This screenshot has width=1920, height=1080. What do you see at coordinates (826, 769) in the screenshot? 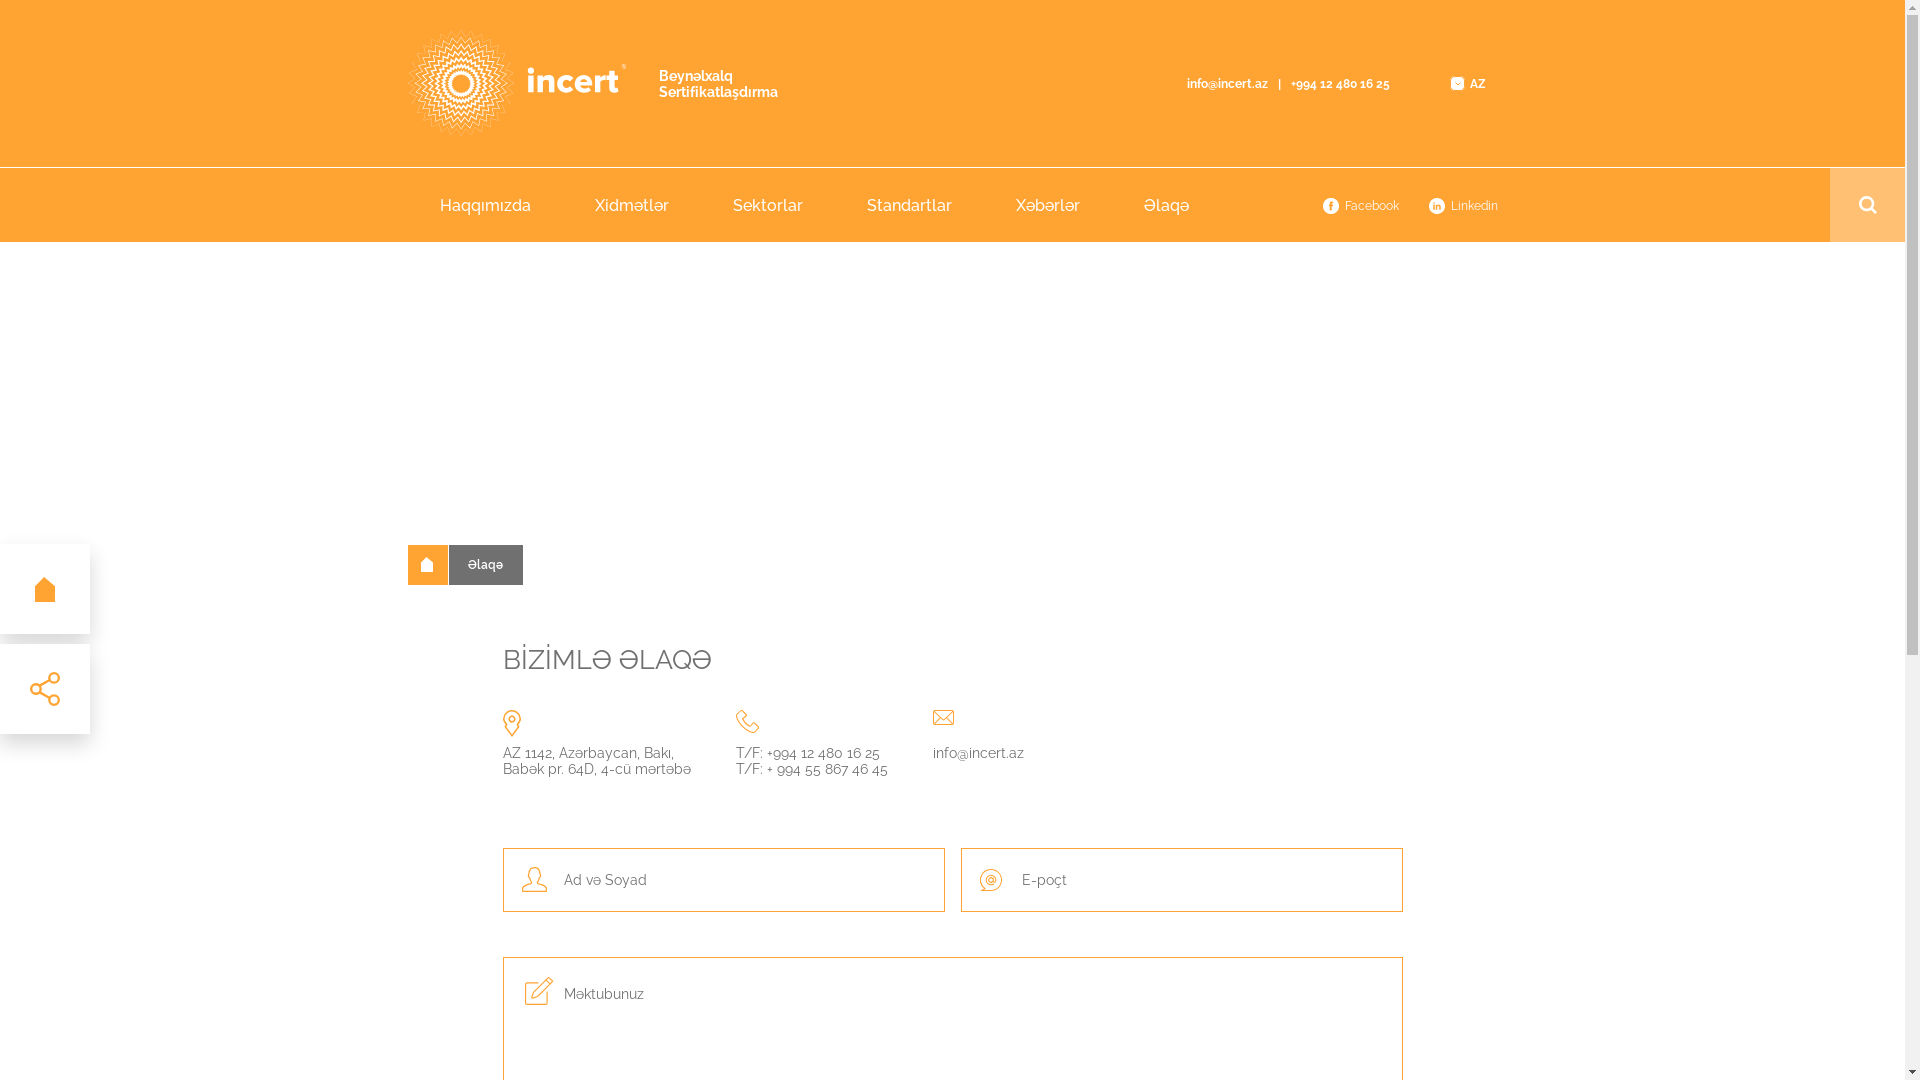
I see `+ 994 55 867 46 45` at bounding box center [826, 769].